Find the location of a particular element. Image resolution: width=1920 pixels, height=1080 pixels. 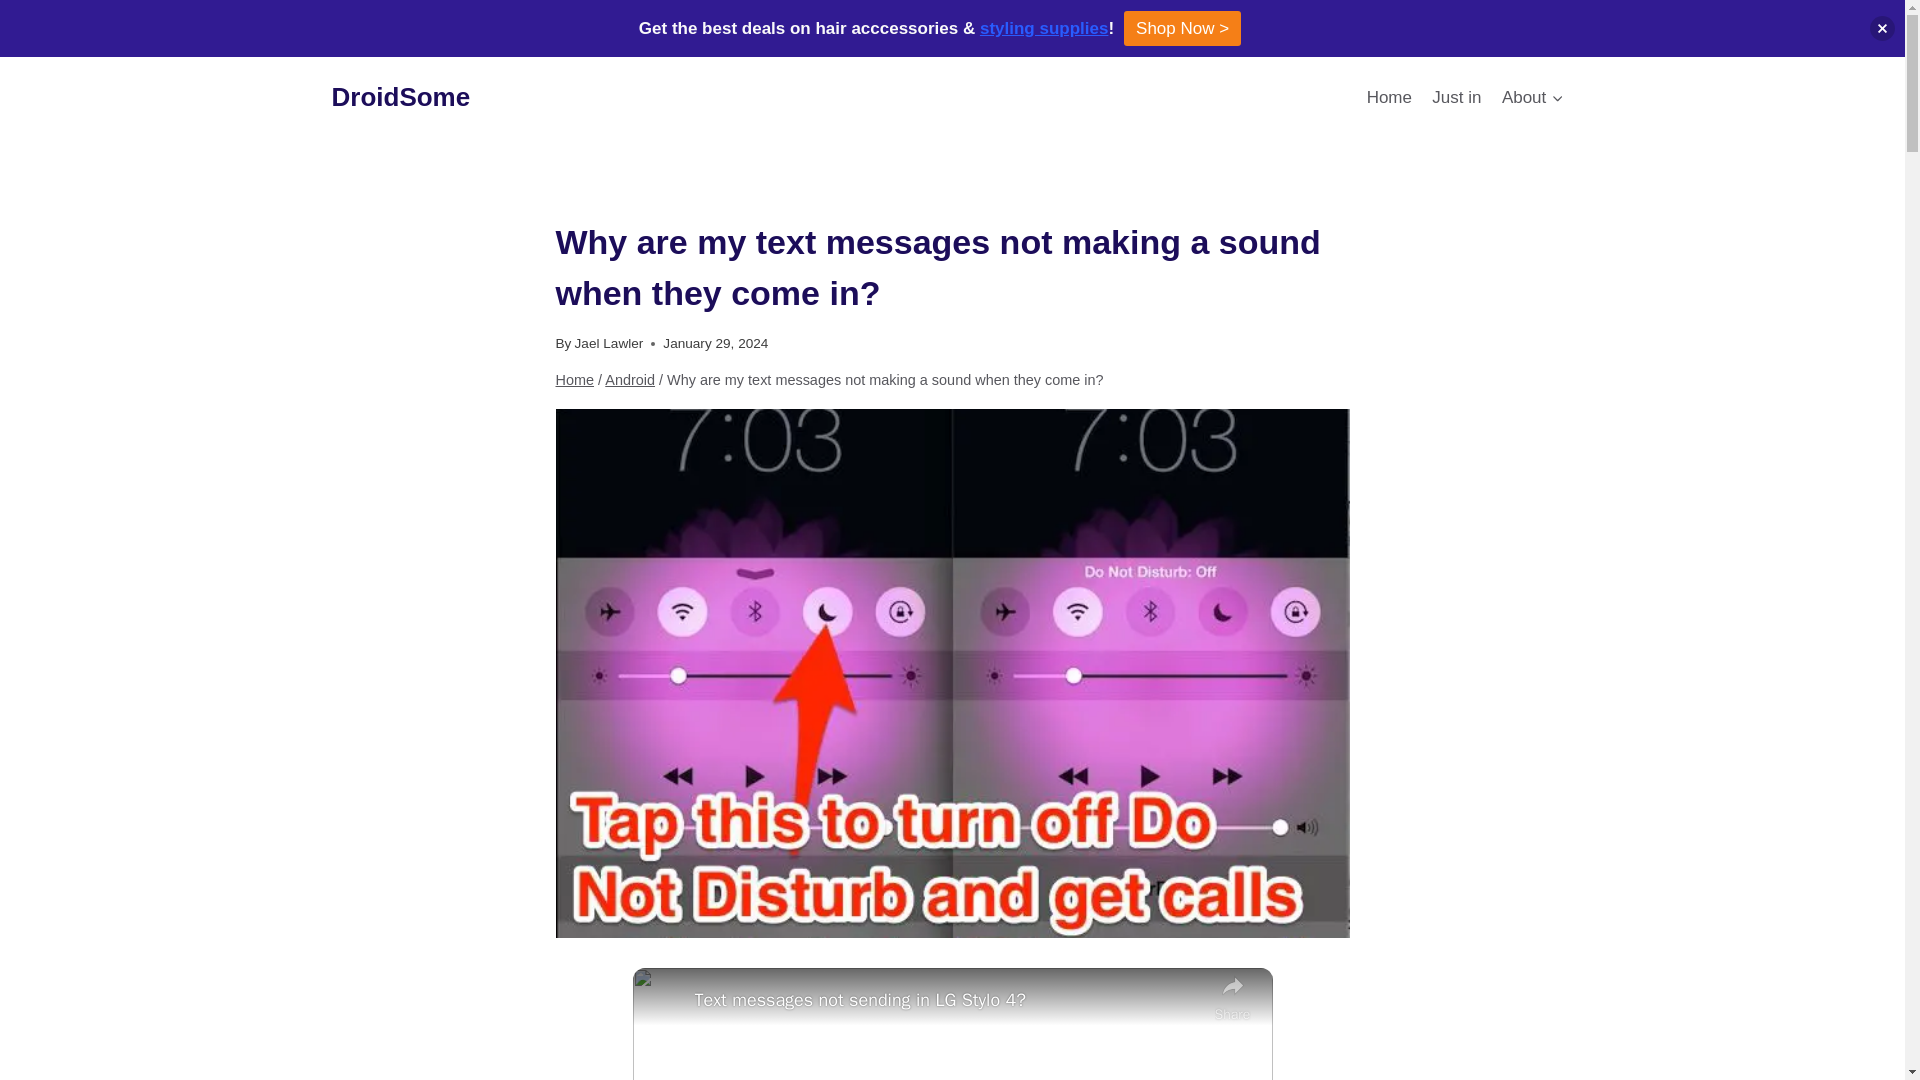

DroidSome is located at coordinates (401, 98).